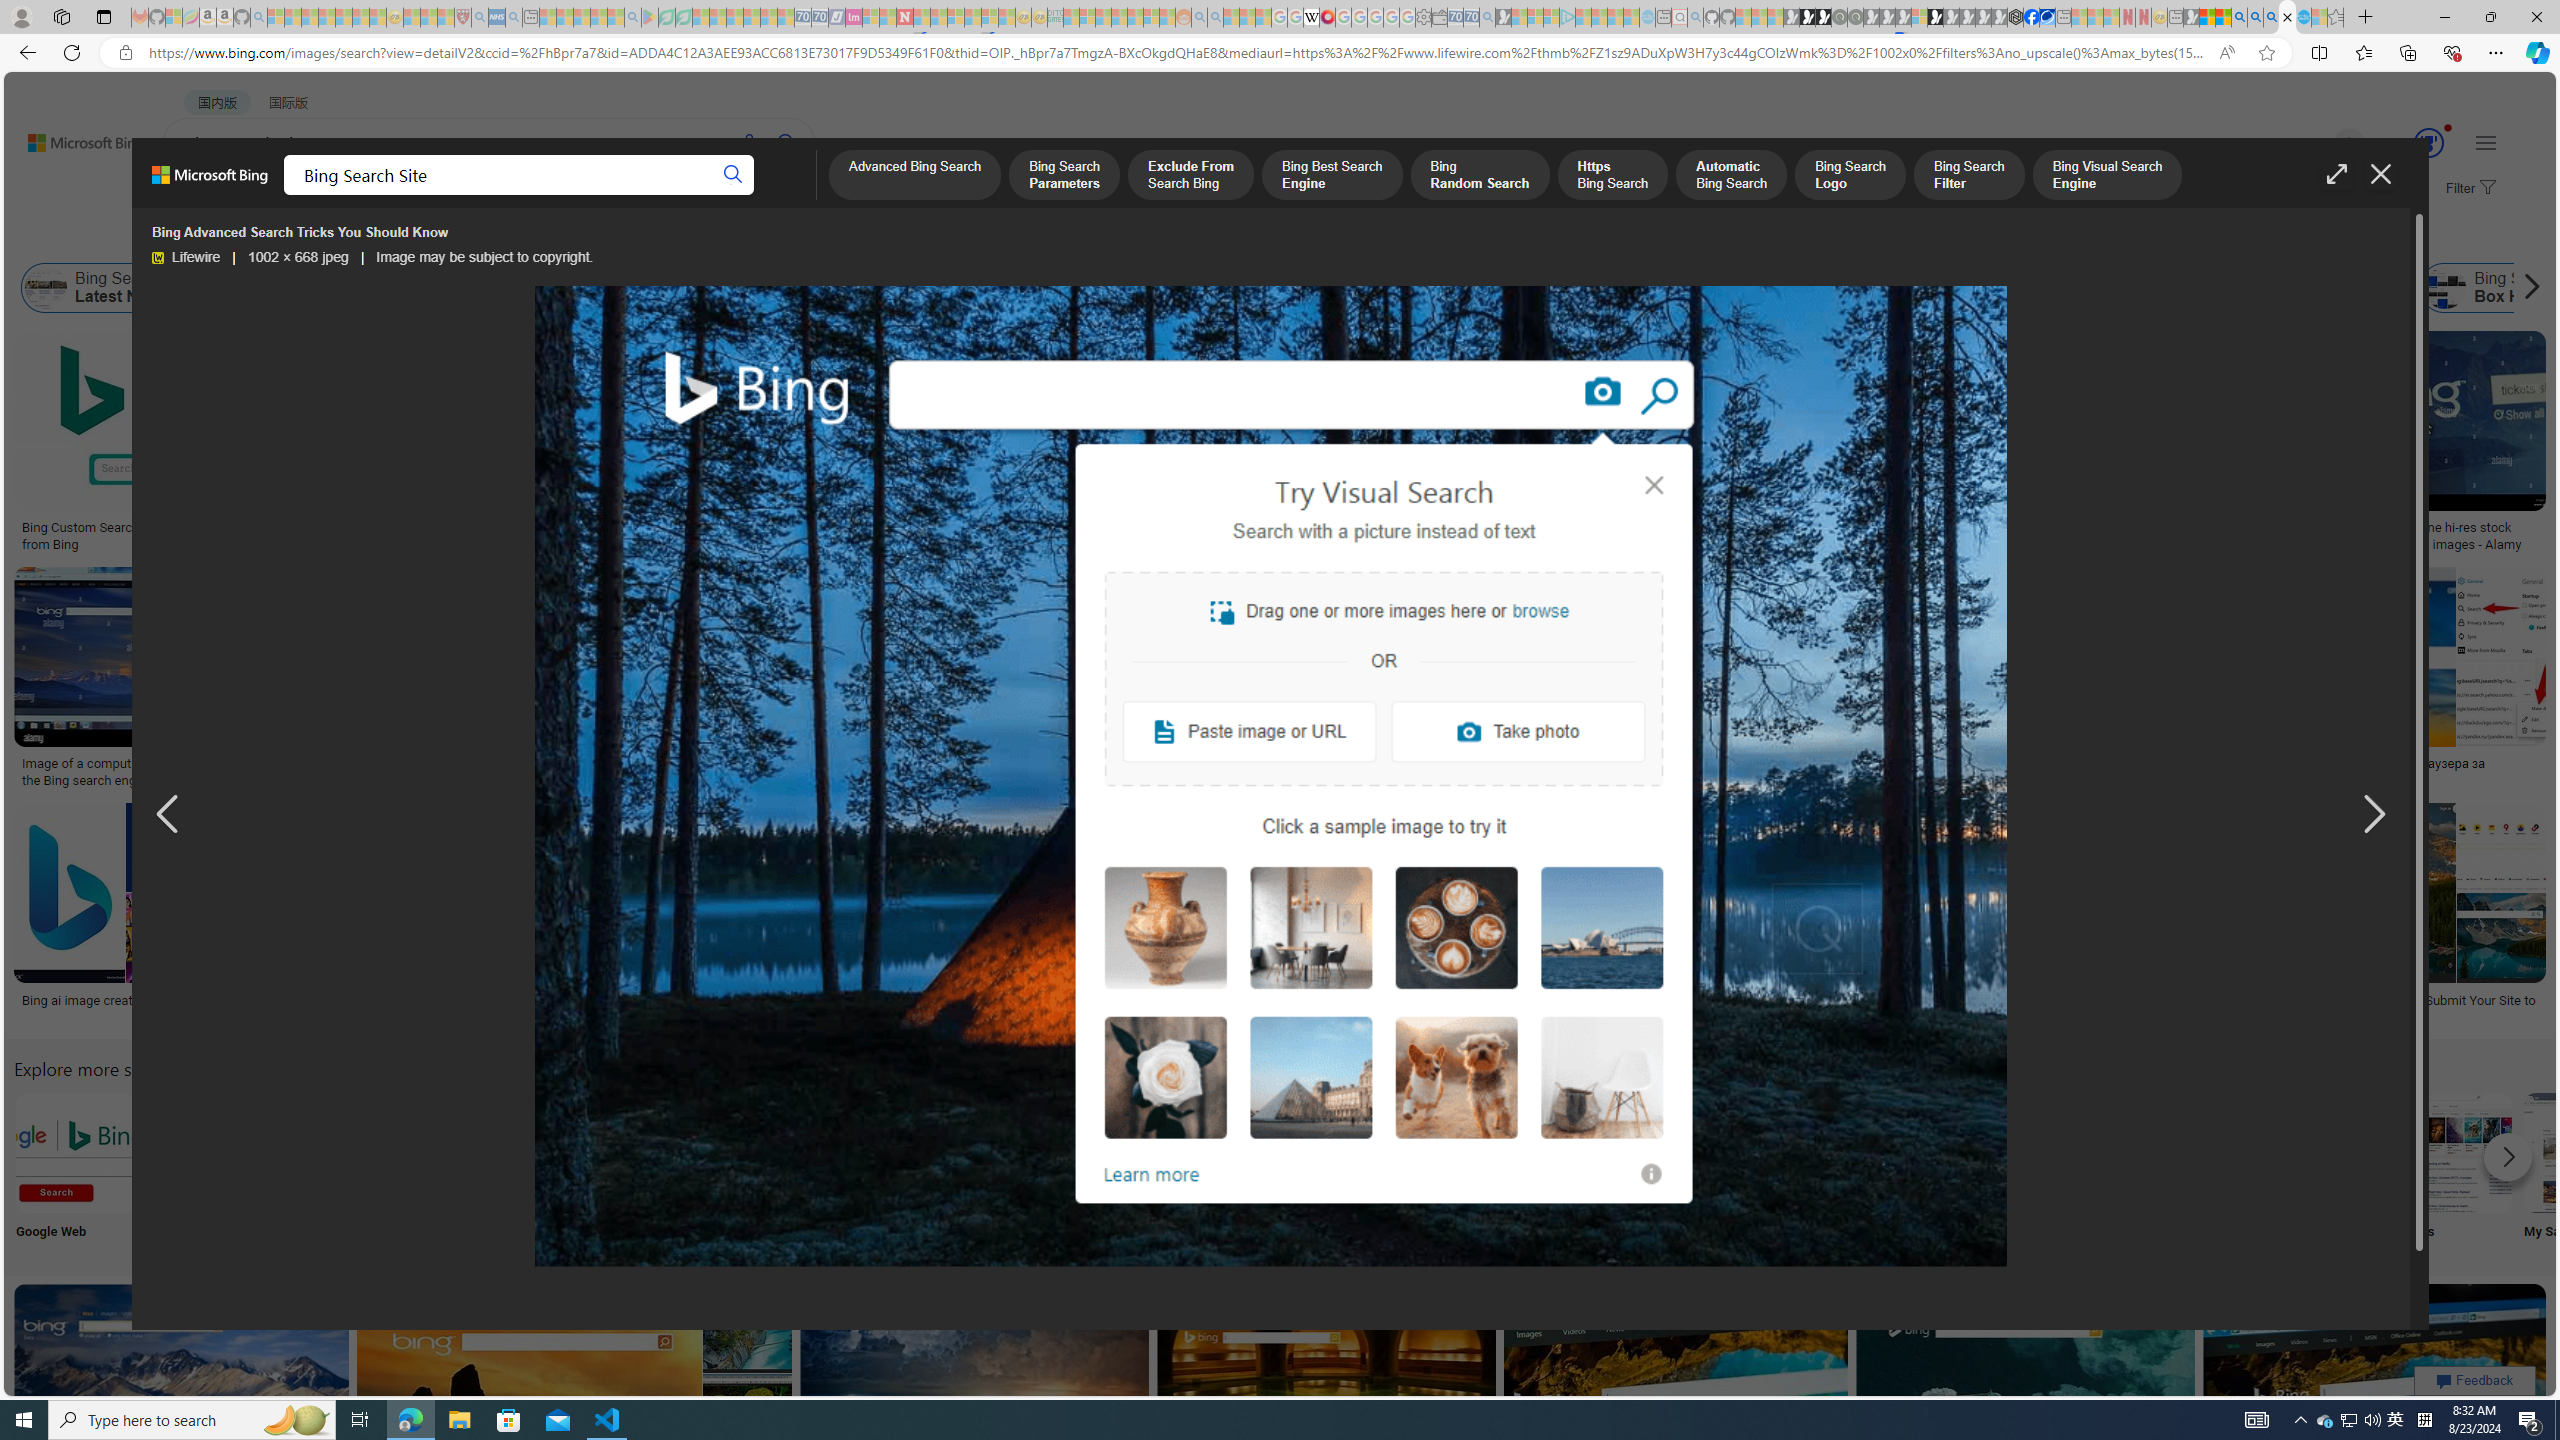 This screenshot has height=1440, width=2560. Describe the element at coordinates (2287, 17) in the screenshot. I see `Bing Search Site - Search Images` at that location.